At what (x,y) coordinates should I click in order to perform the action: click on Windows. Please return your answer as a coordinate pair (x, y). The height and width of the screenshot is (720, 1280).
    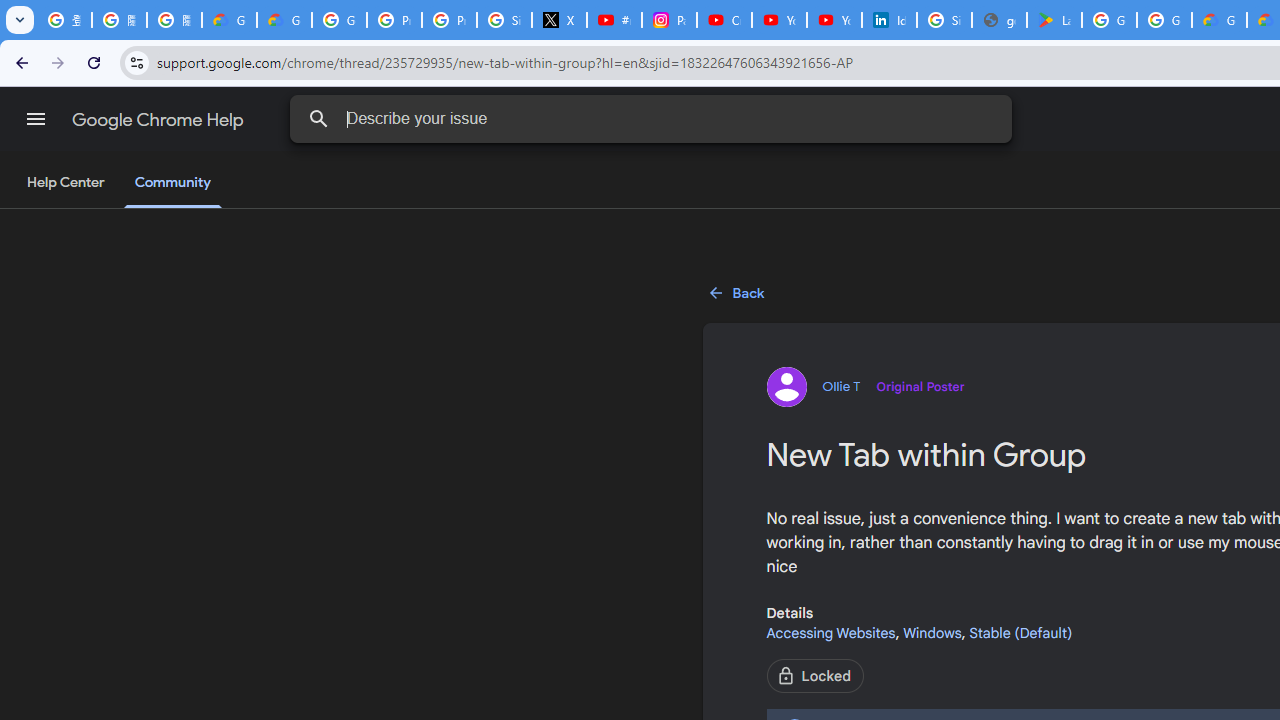
    Looking at the image, I should click on (932, 632).